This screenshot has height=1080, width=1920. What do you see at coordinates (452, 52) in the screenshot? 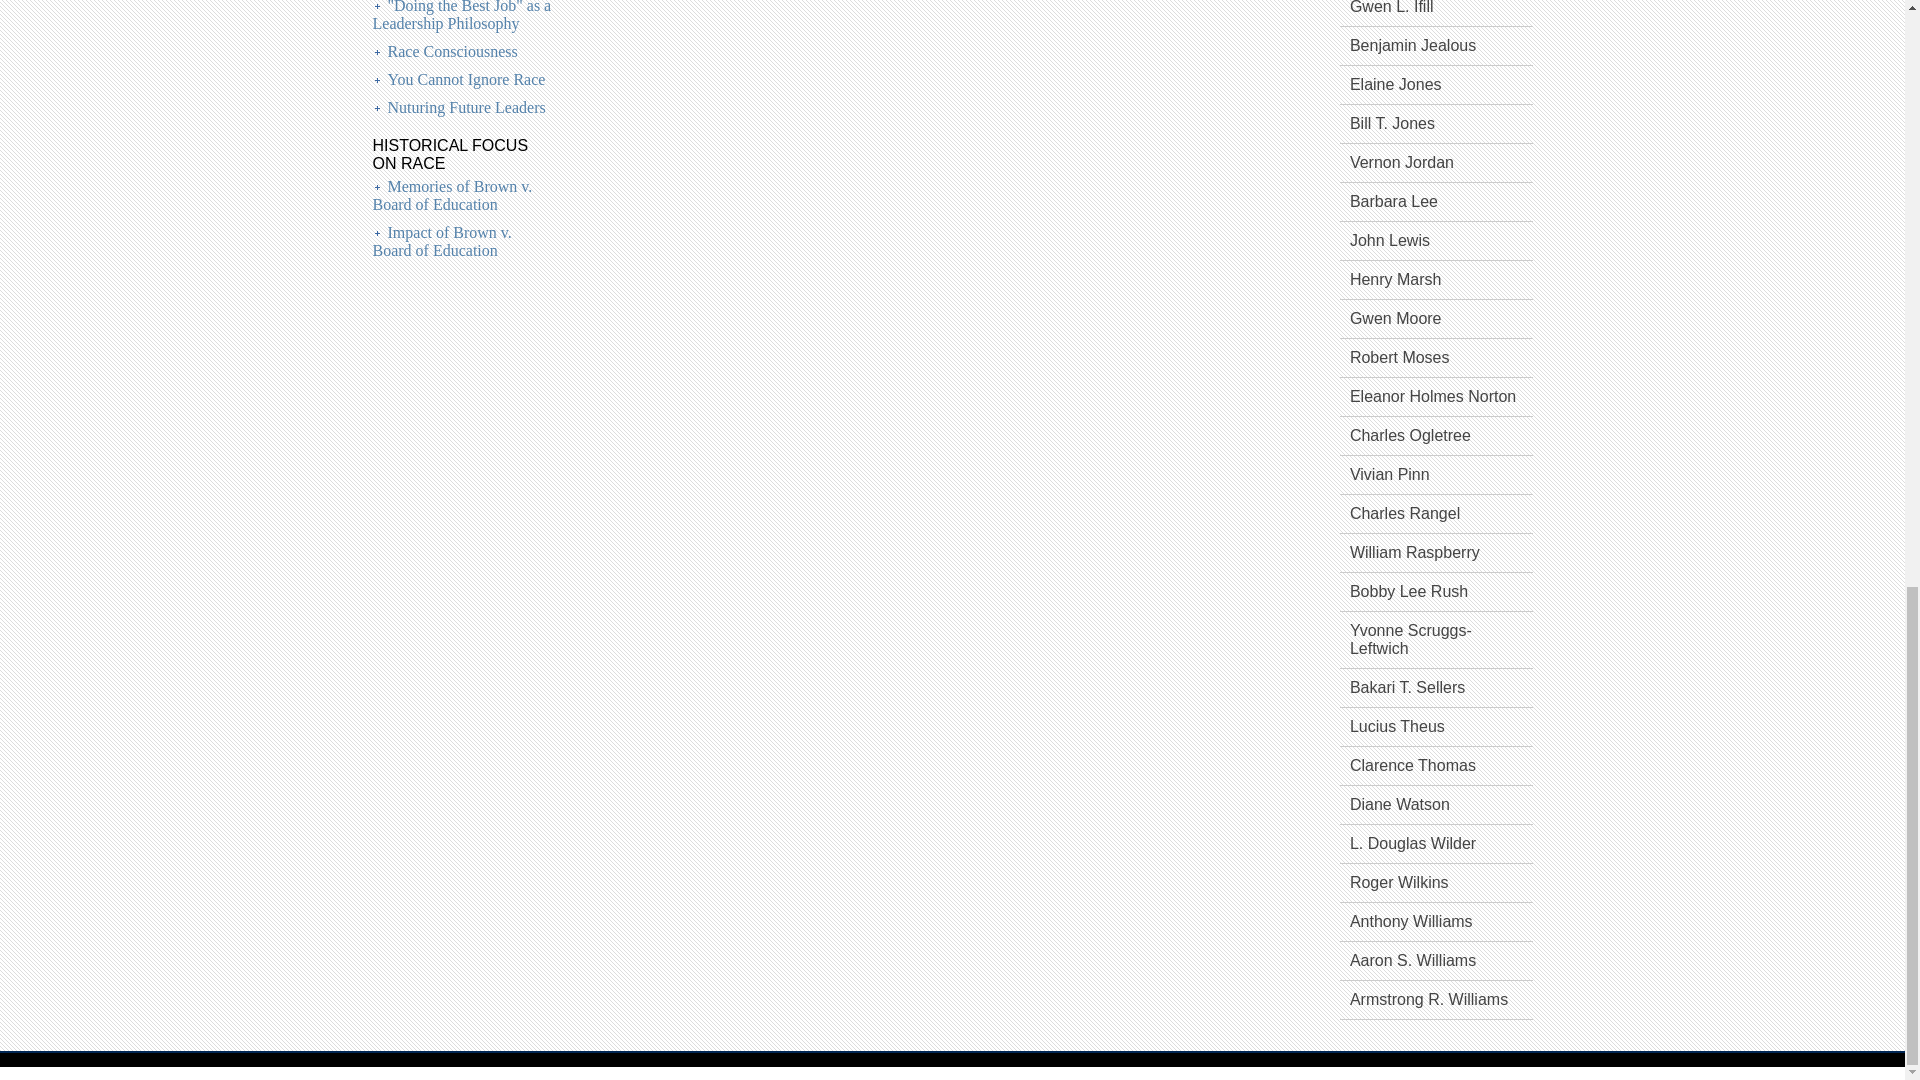
I see `Race Consciousness` at bounding box center [452, 52].